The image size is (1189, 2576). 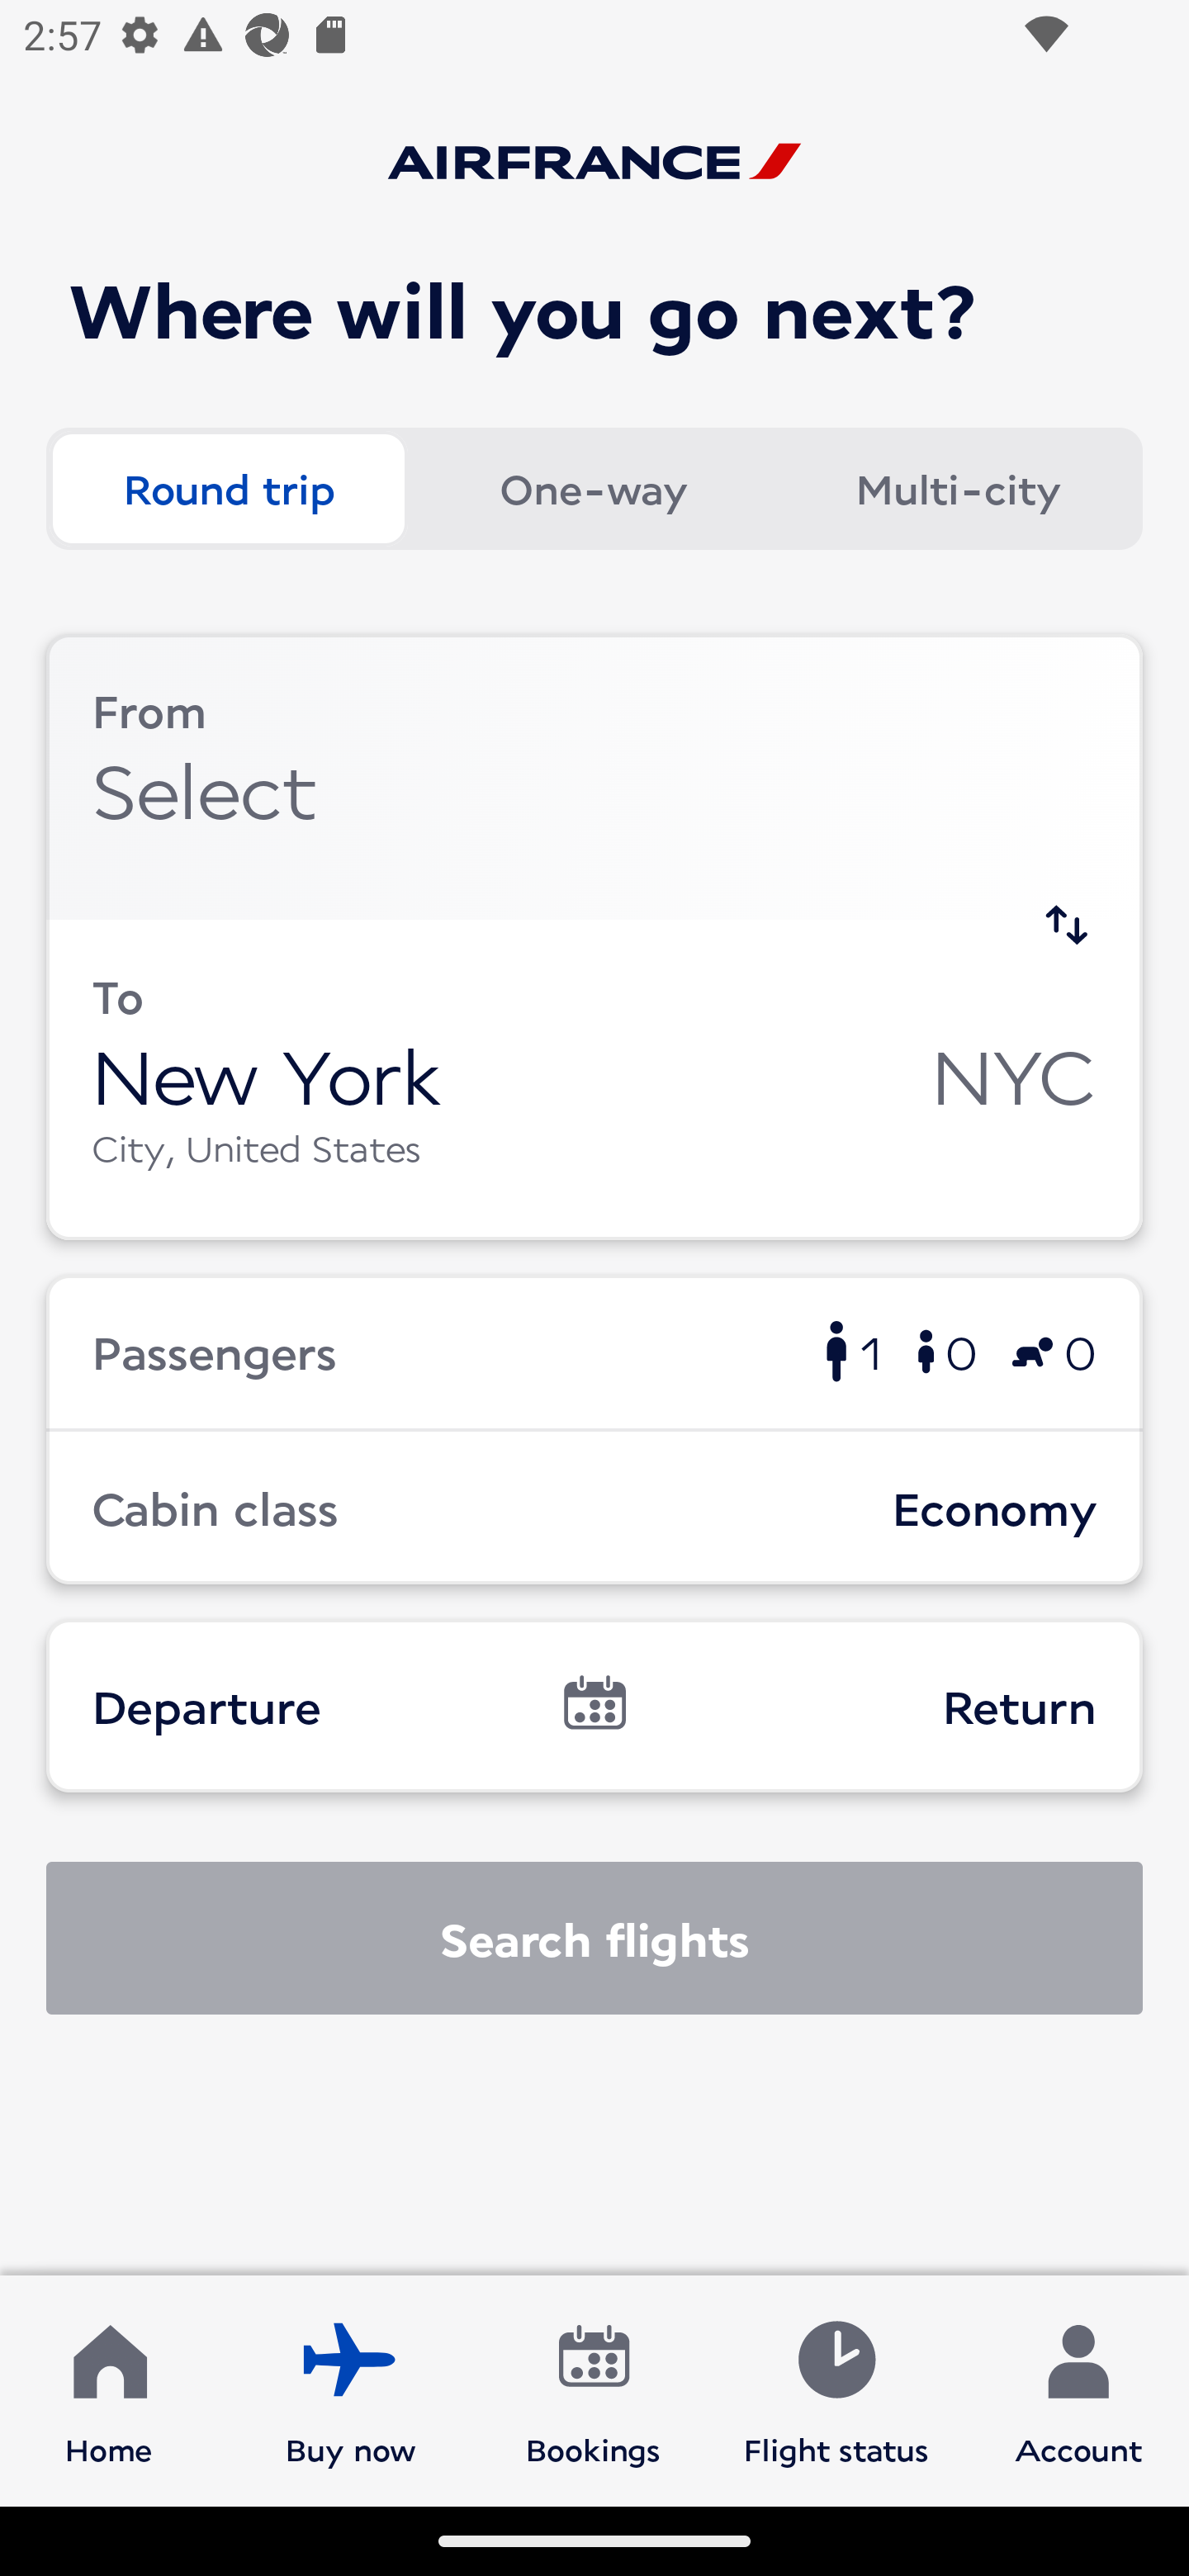 What do you see at coordinates (836, 2389) in the screenshot?
I see `Flight status` at bounding box center [836, 2389].